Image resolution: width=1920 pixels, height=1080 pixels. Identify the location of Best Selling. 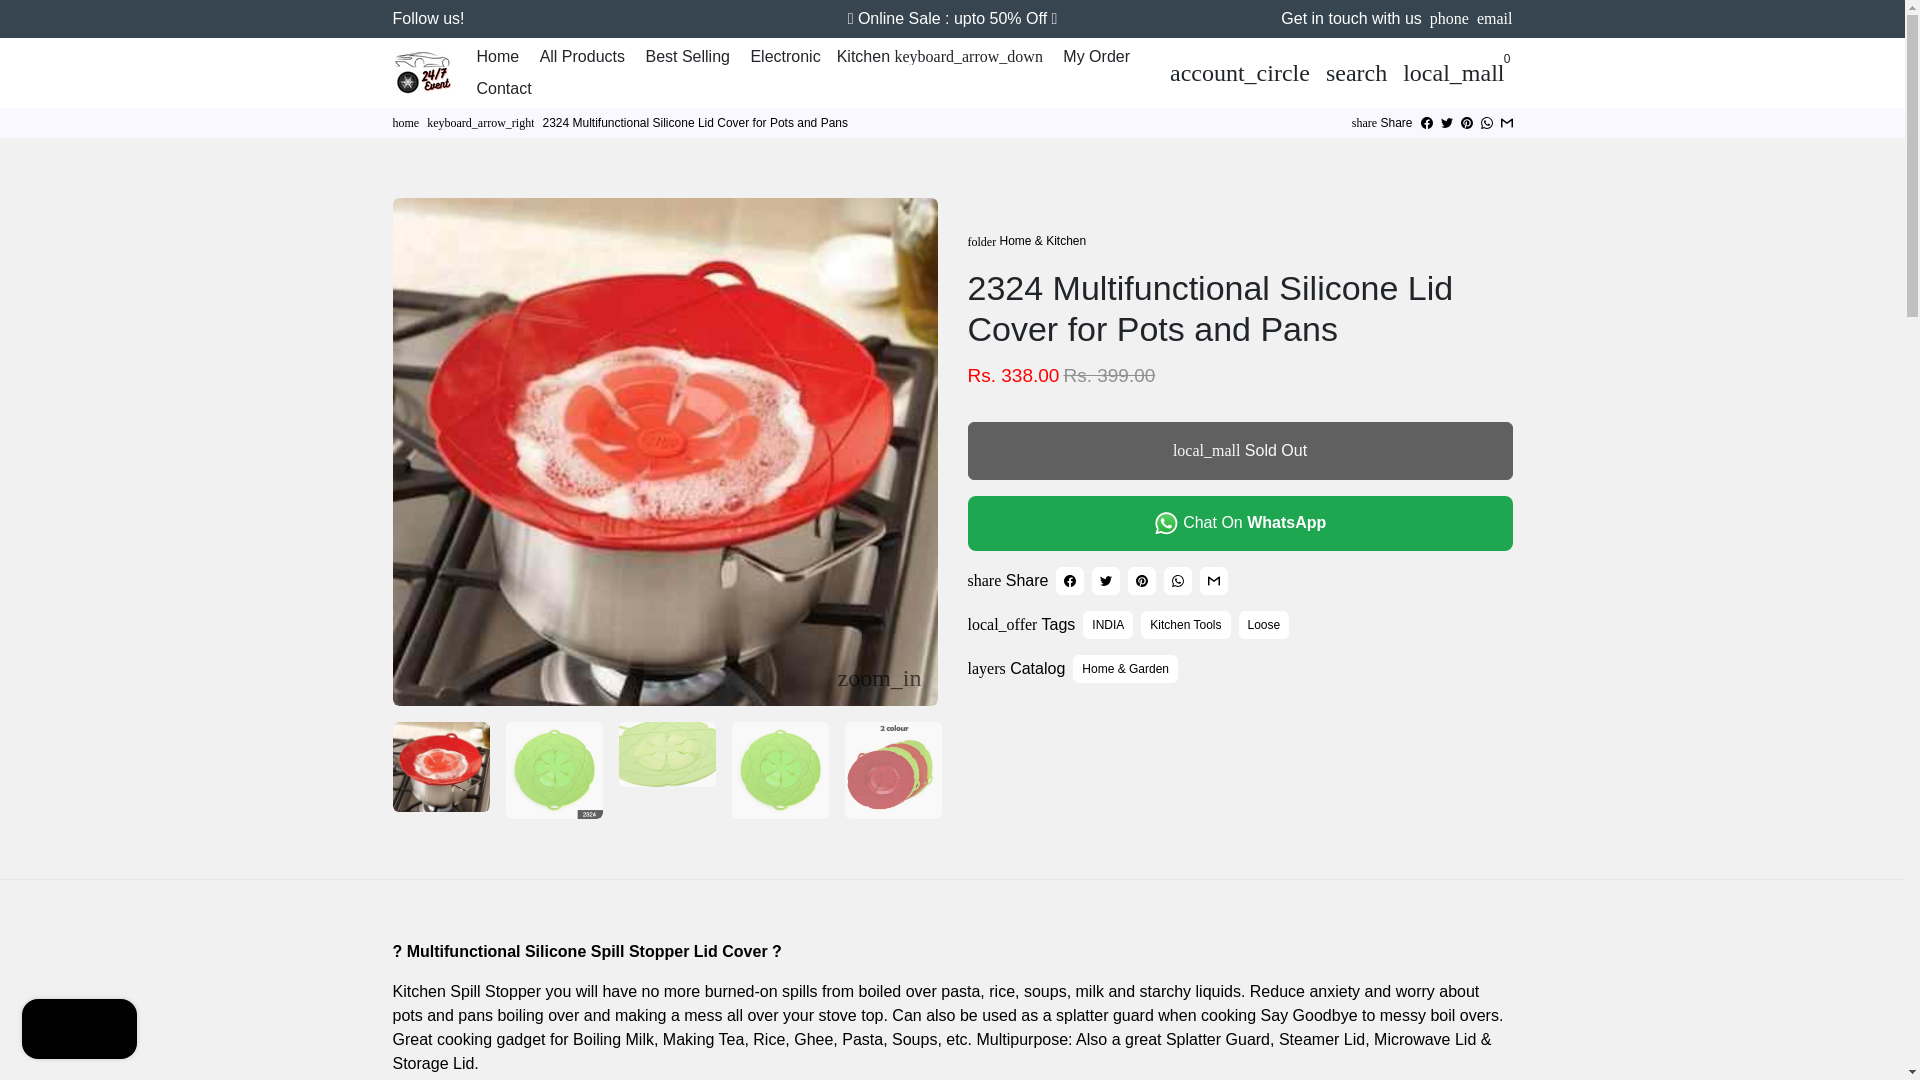
(687, 56).